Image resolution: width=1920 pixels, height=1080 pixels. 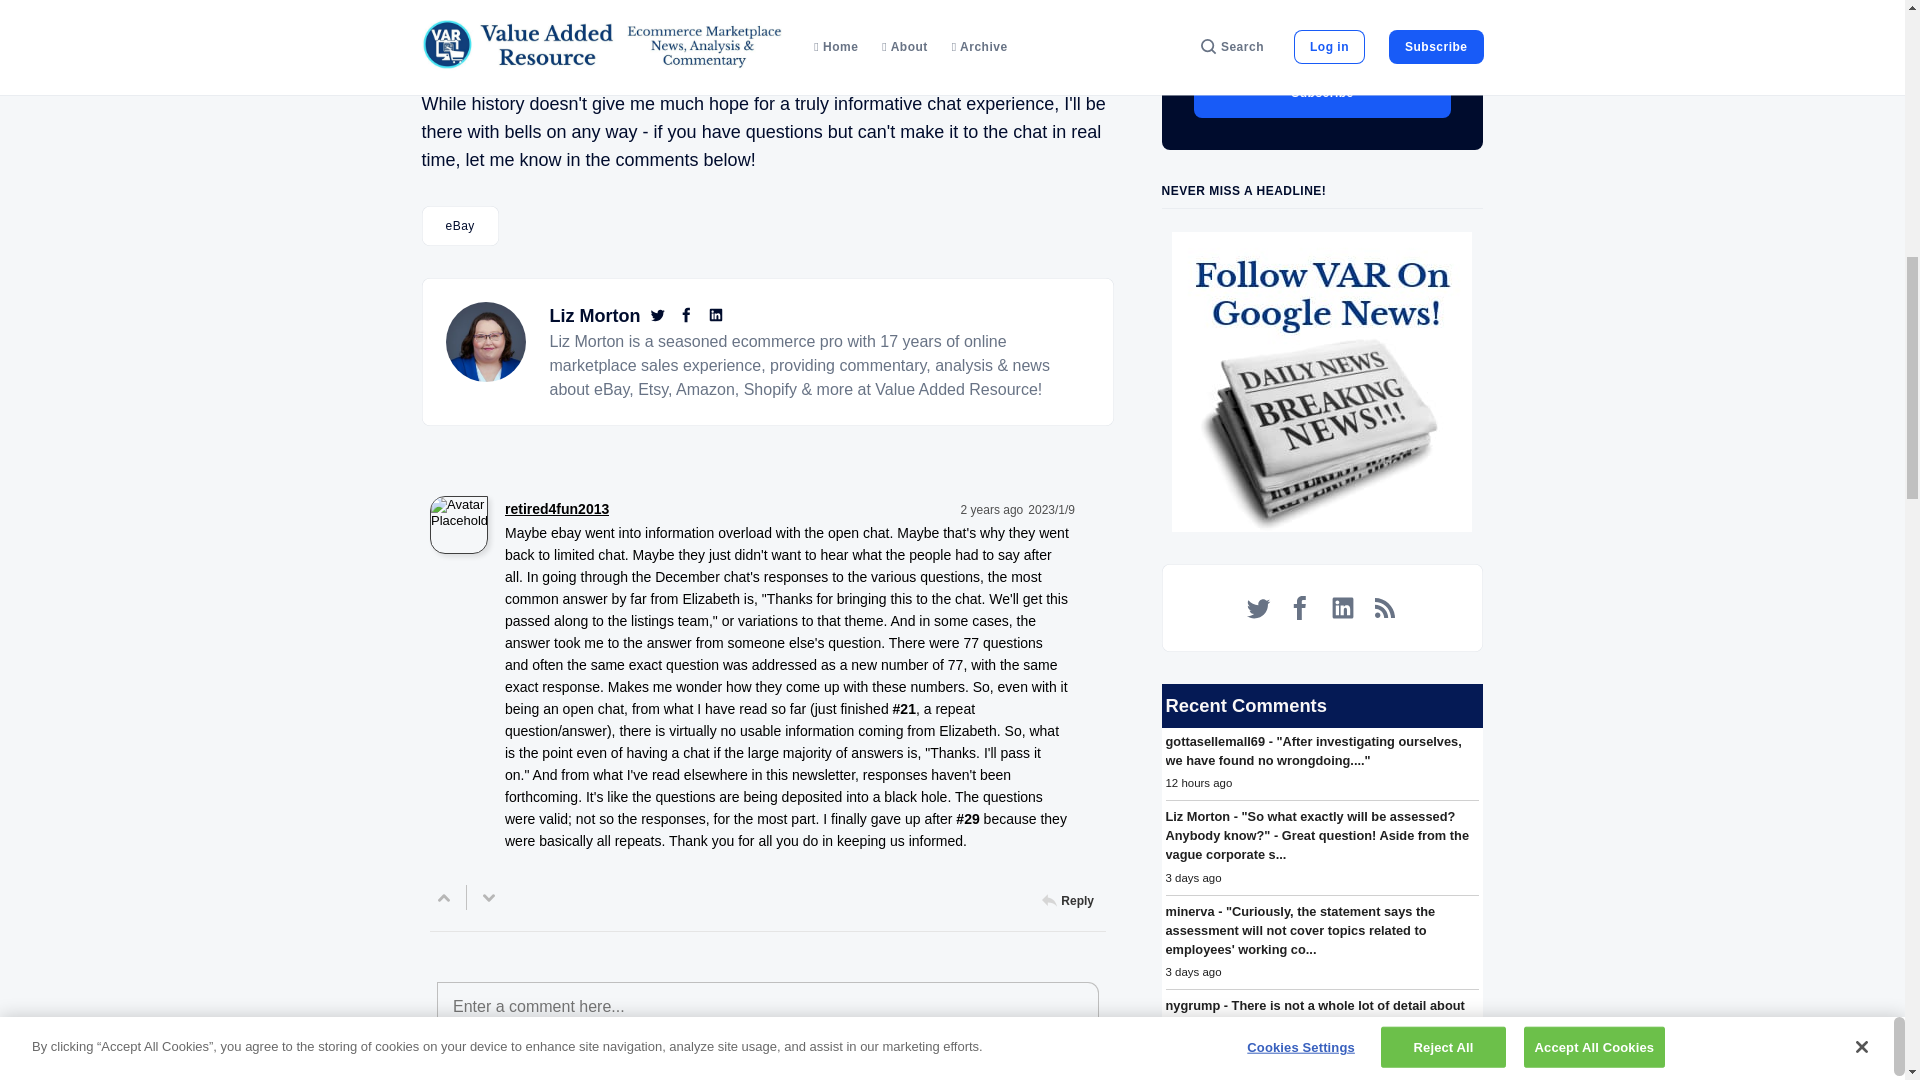 I want to click on Facebook, so click(x=690, y=316).